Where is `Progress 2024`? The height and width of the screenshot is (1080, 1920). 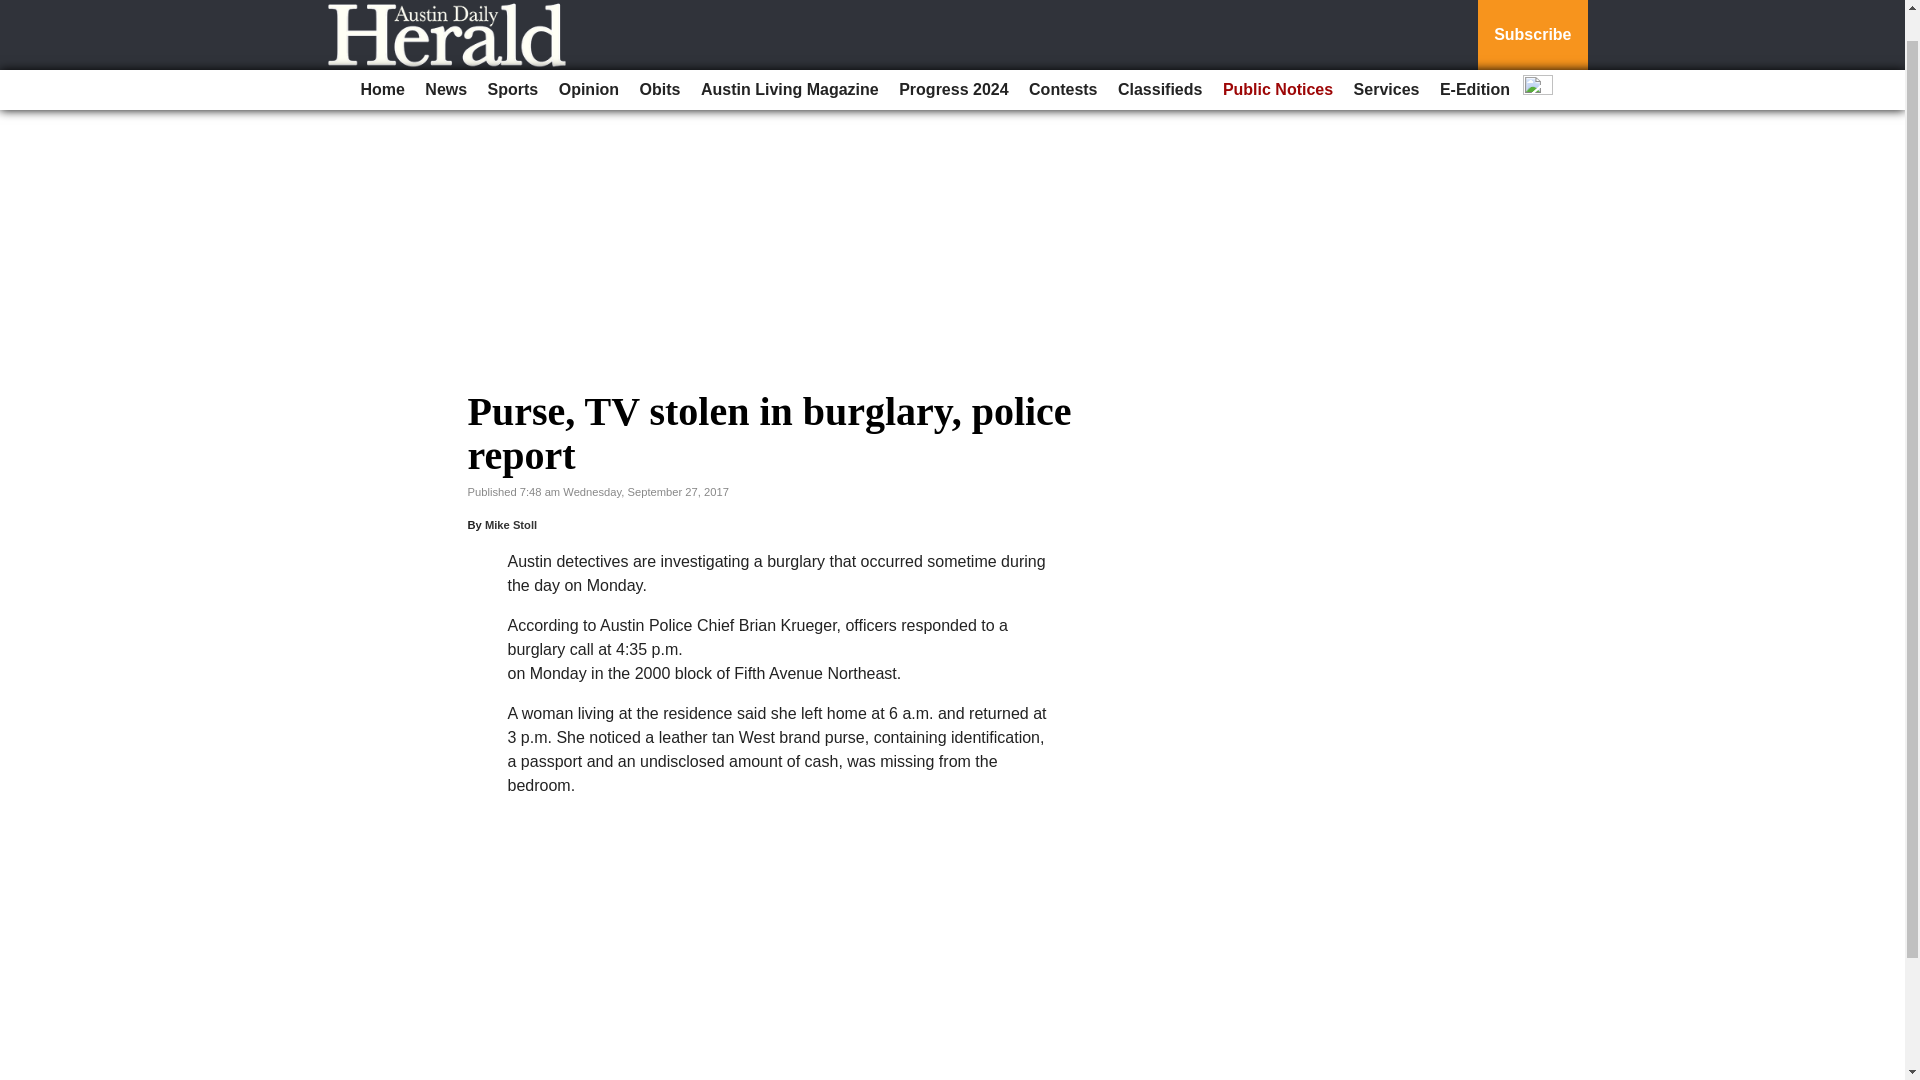
Progress 2024 is located at coordinates (952, 58).